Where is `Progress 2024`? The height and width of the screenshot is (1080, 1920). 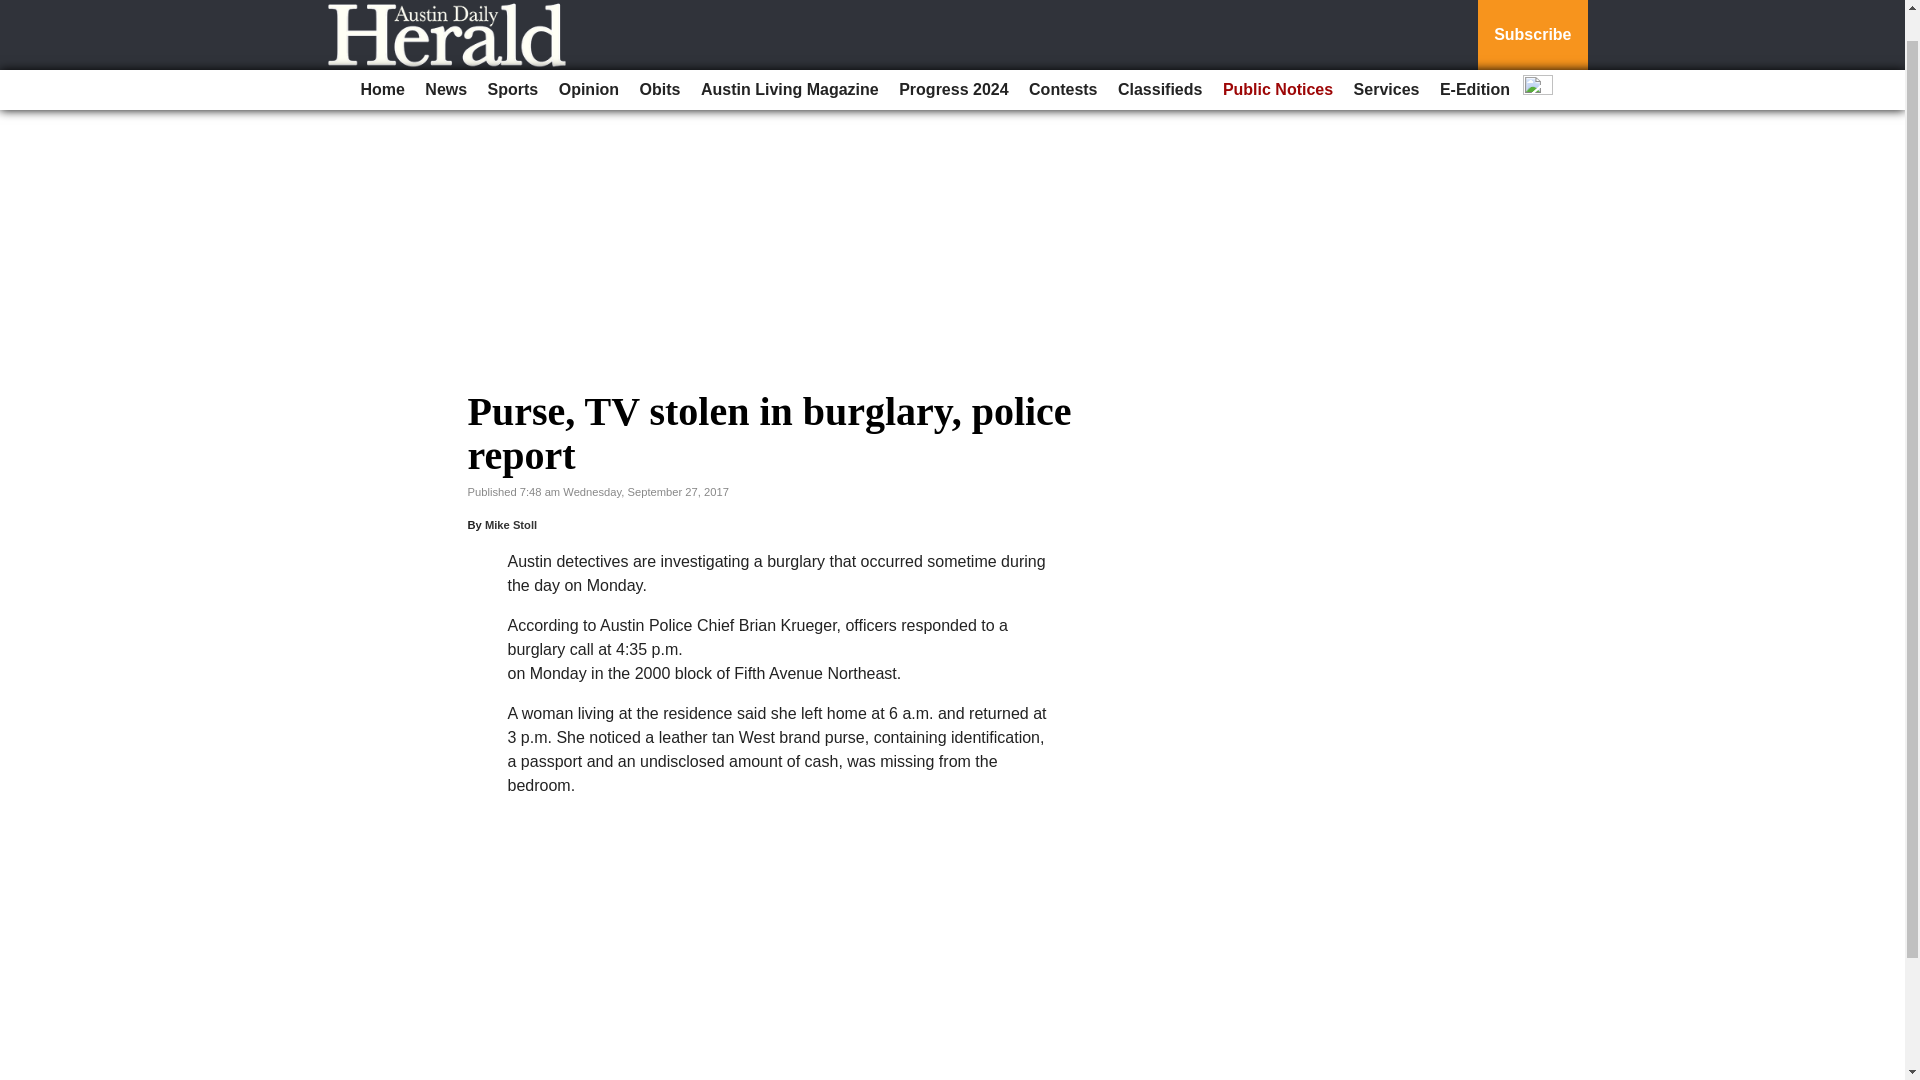
Progress 2024 is located at coordinates (952, 58).